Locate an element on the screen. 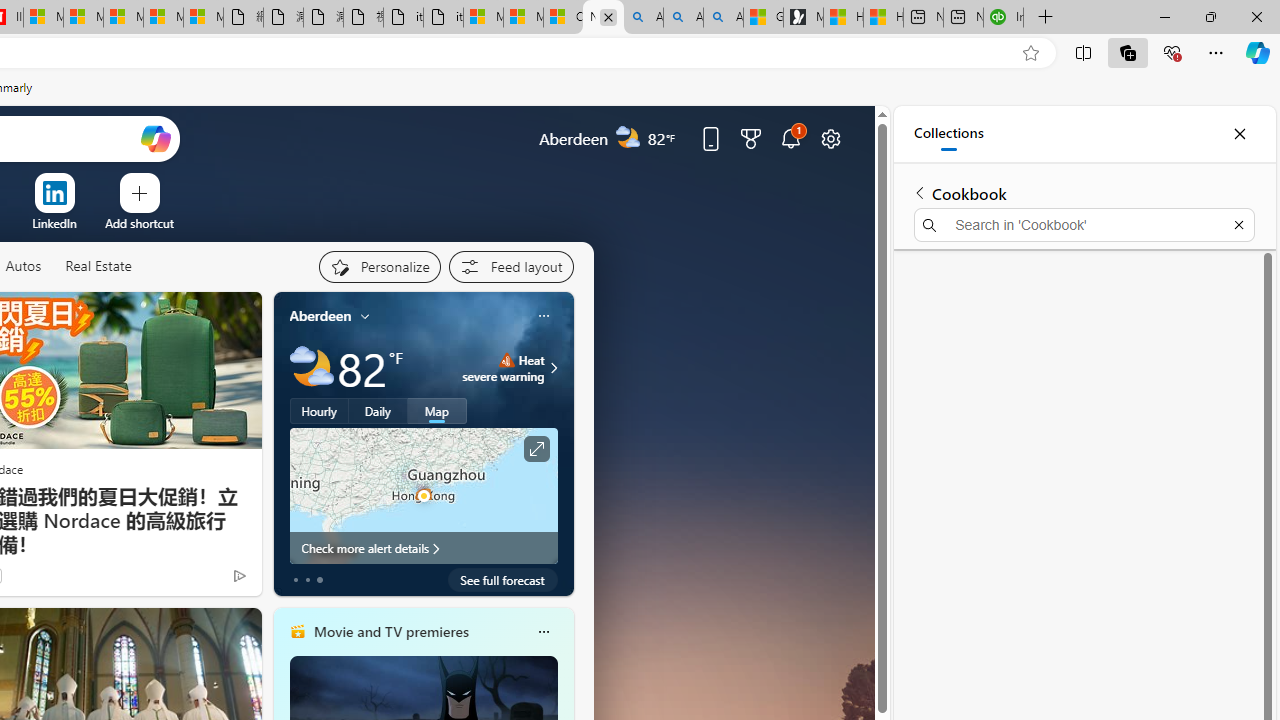 This screenshot has height=720, width=1280. Heat - Severe is located at coordinates (506, 360).